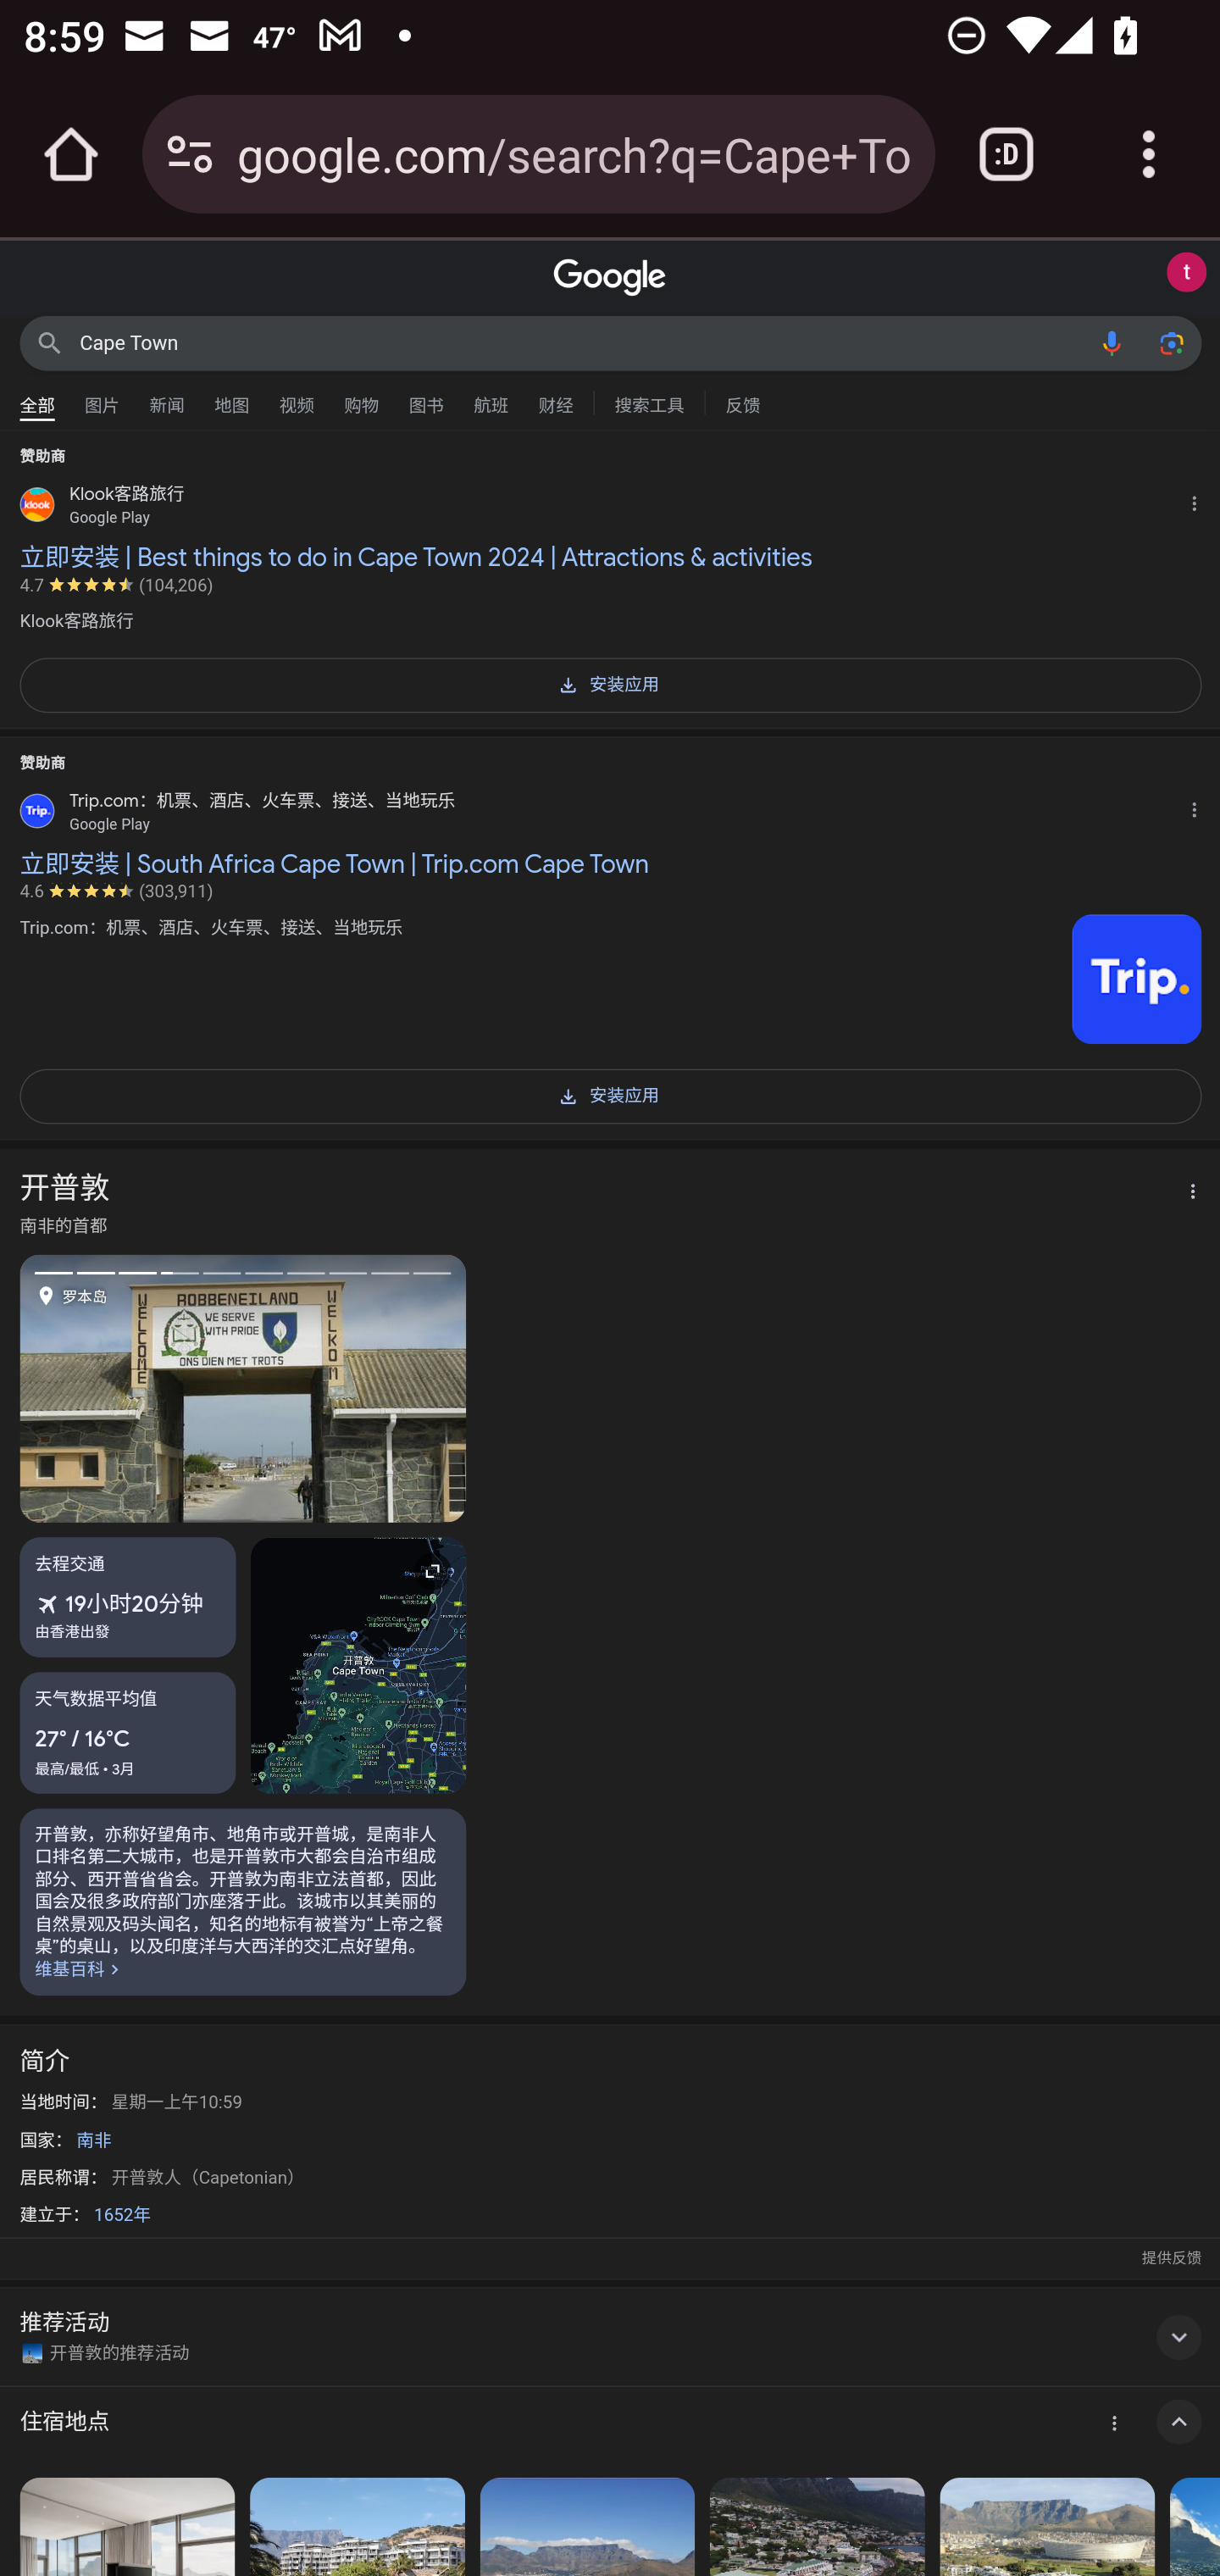  Describe the element at coordinates (491, 397) in the screenshot. I see `航班` at that location.